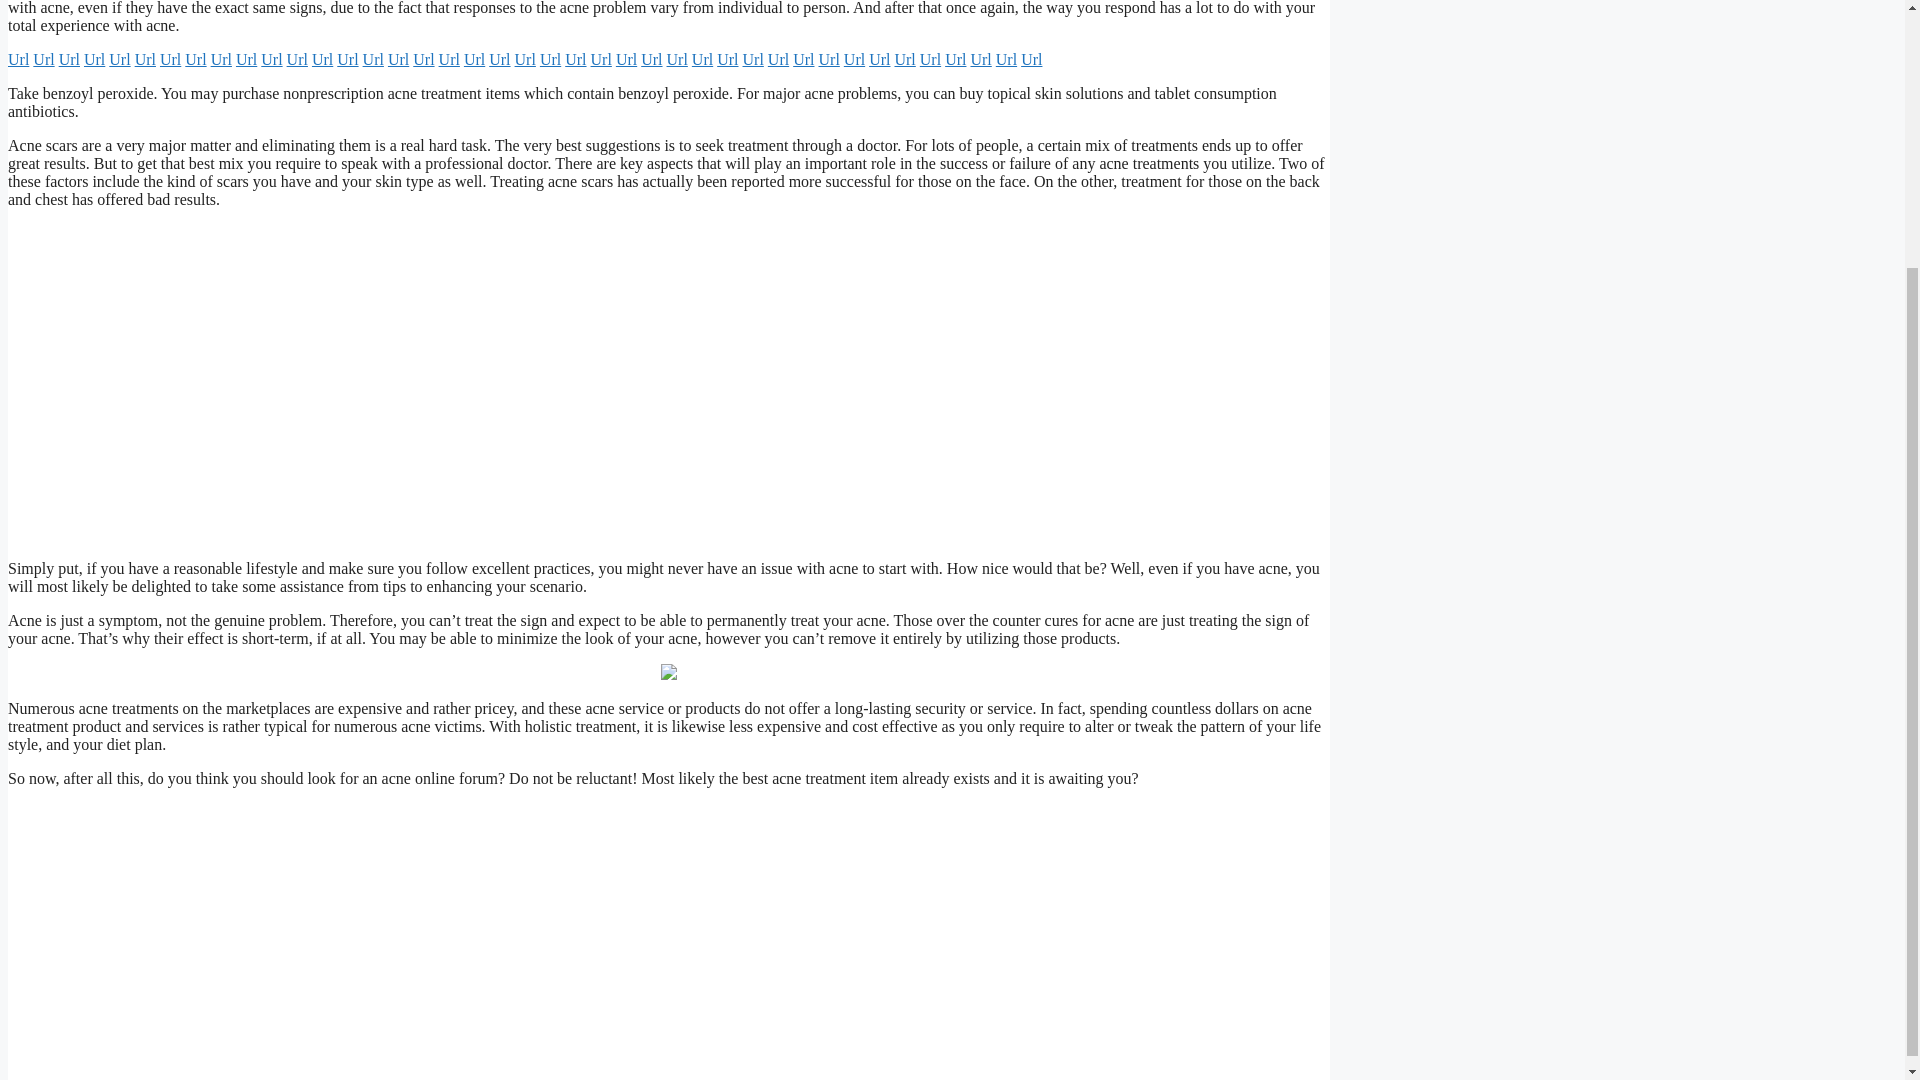 Image resolution: width=1920 pixels, height=1080 pixels. I want to click on Url, so click(474, 59).